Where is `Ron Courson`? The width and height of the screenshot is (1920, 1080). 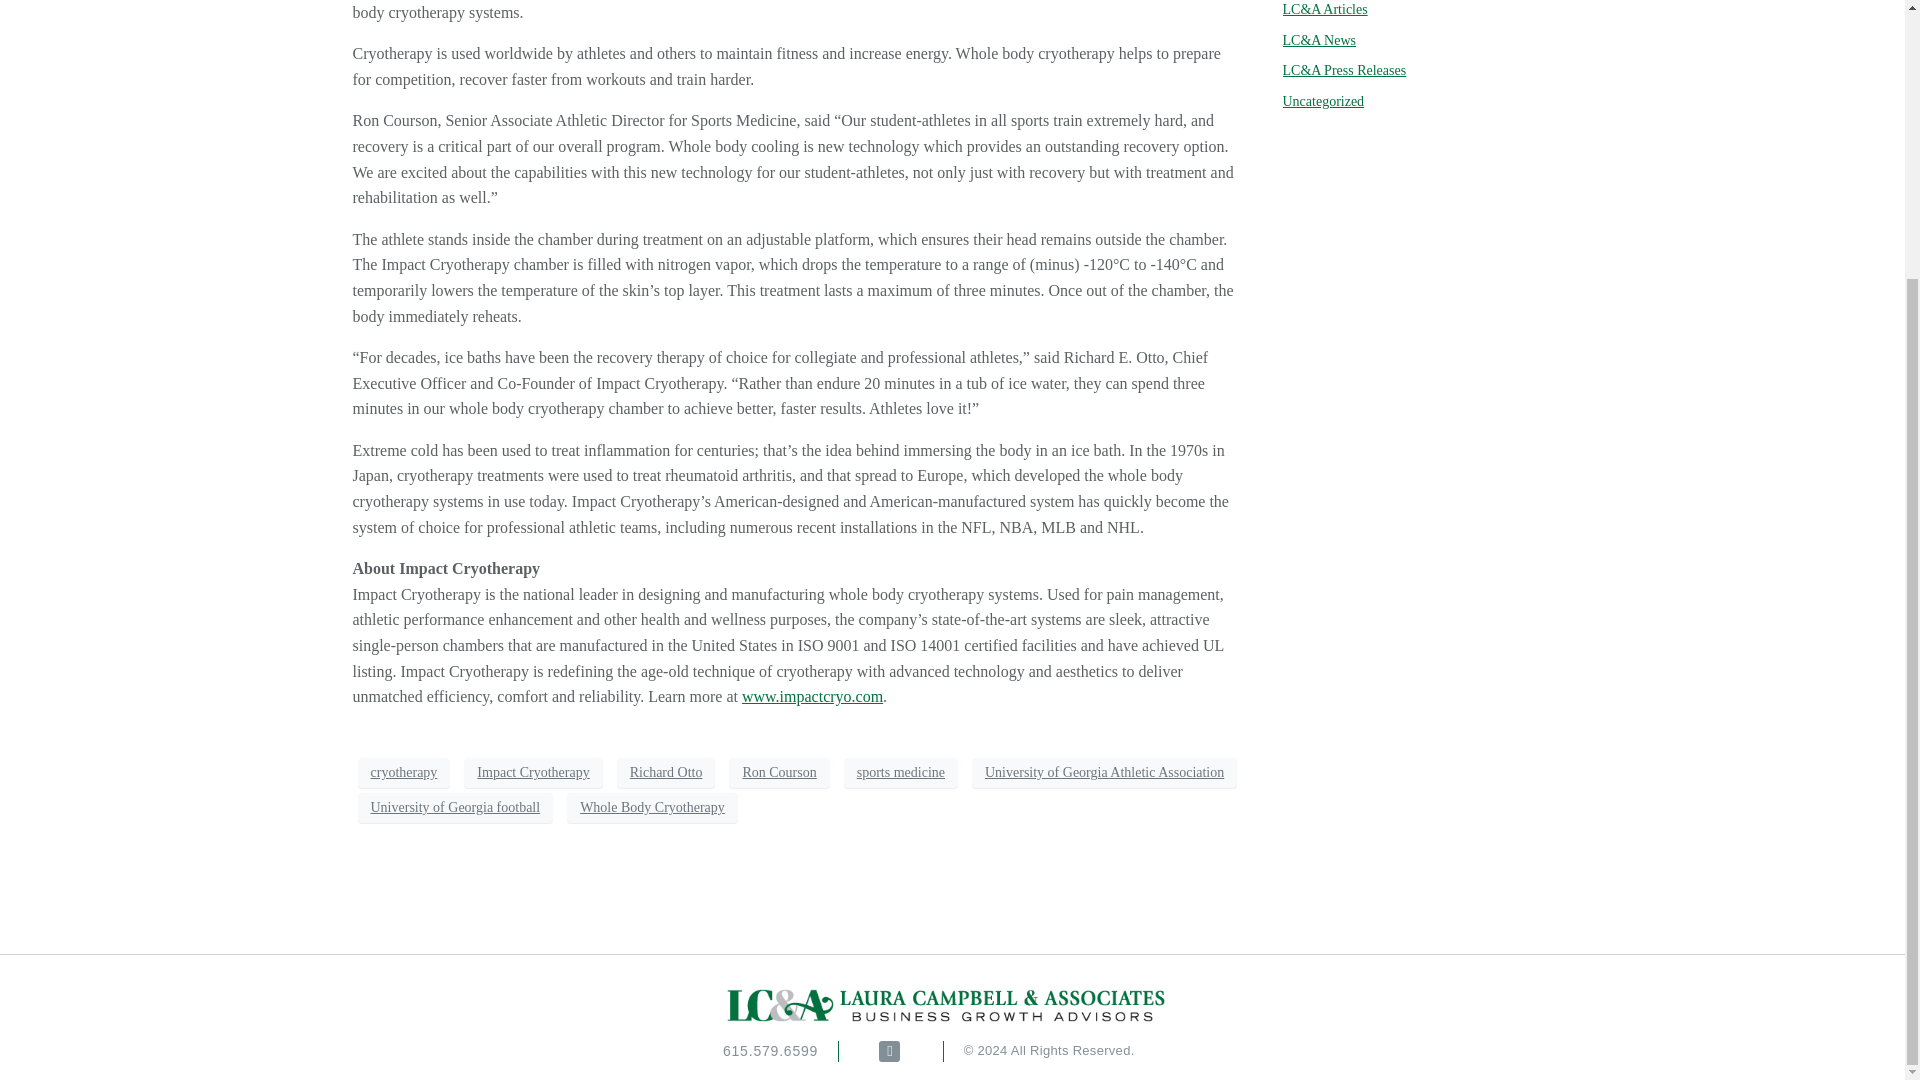 Ron Courson is located at coordinates (779, 773).